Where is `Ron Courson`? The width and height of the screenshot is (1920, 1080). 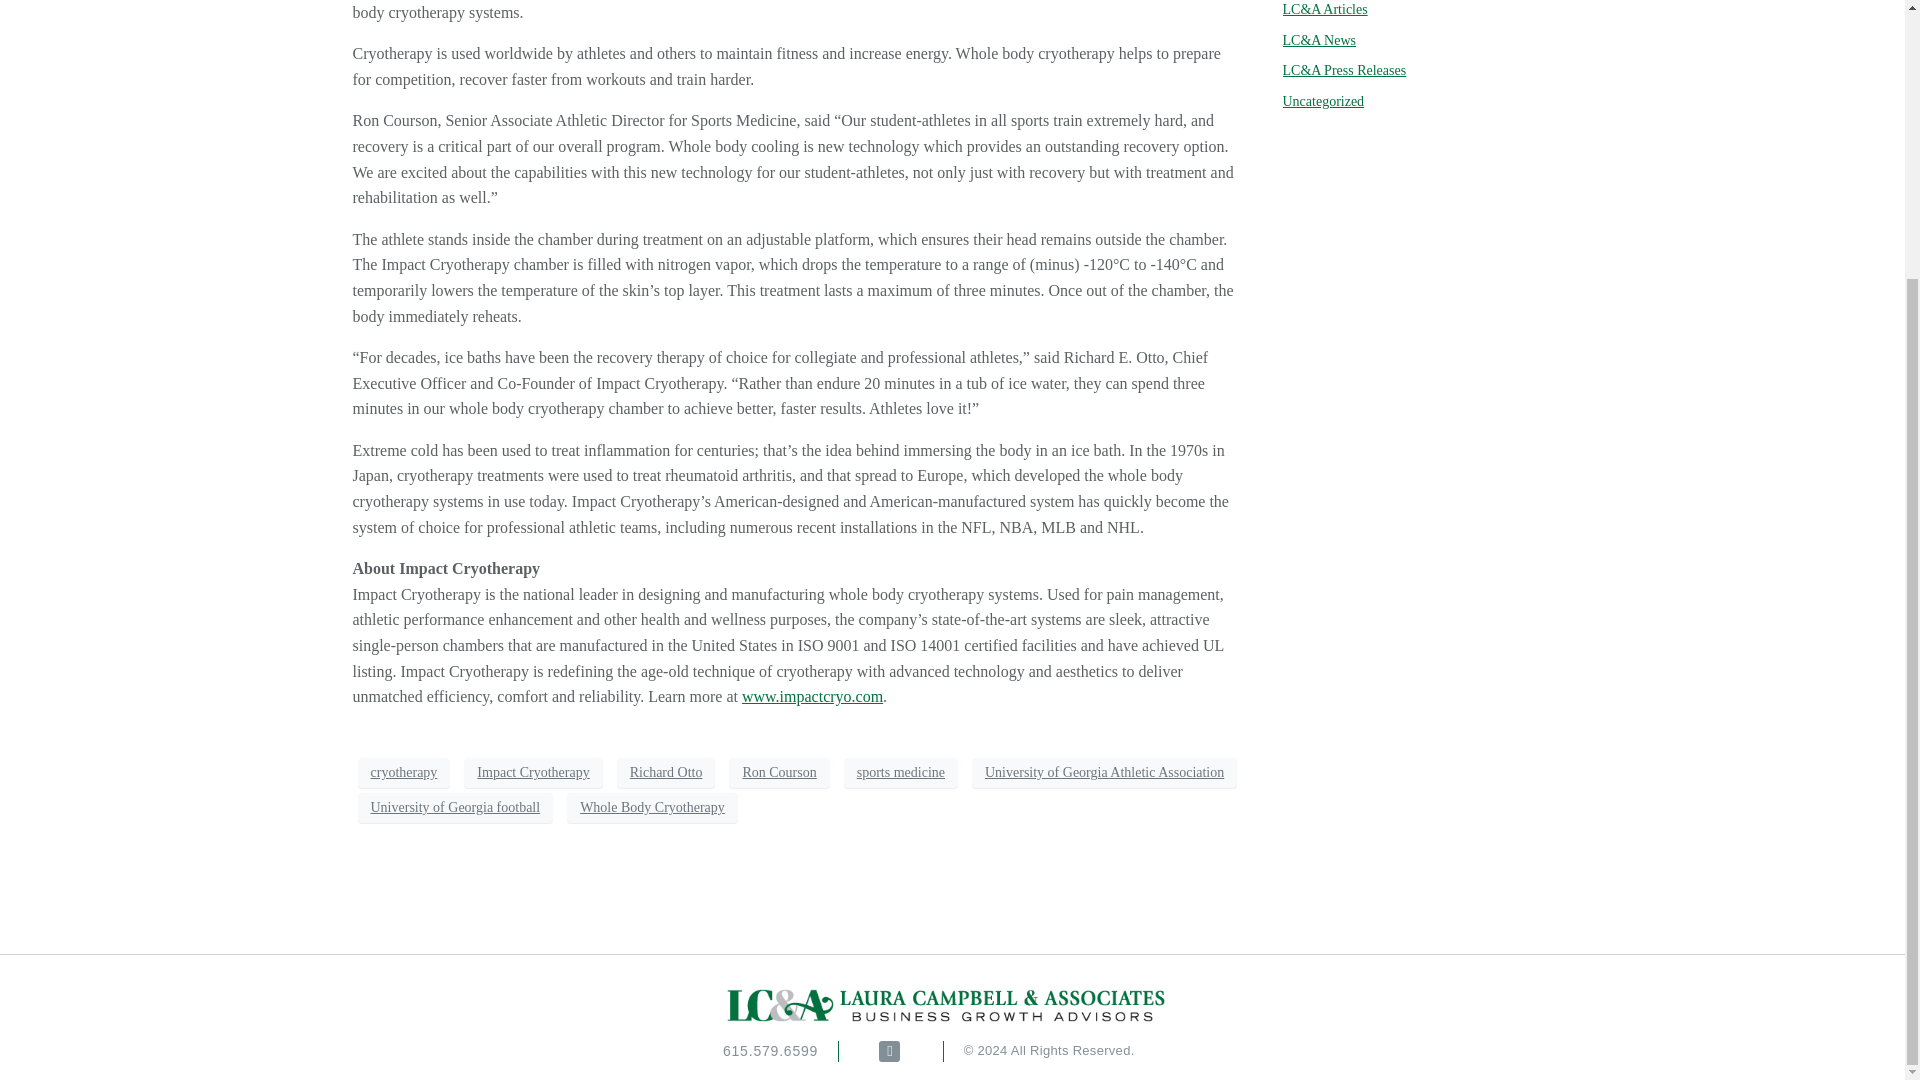 Ron Courson is located at coordinates (779, 773).